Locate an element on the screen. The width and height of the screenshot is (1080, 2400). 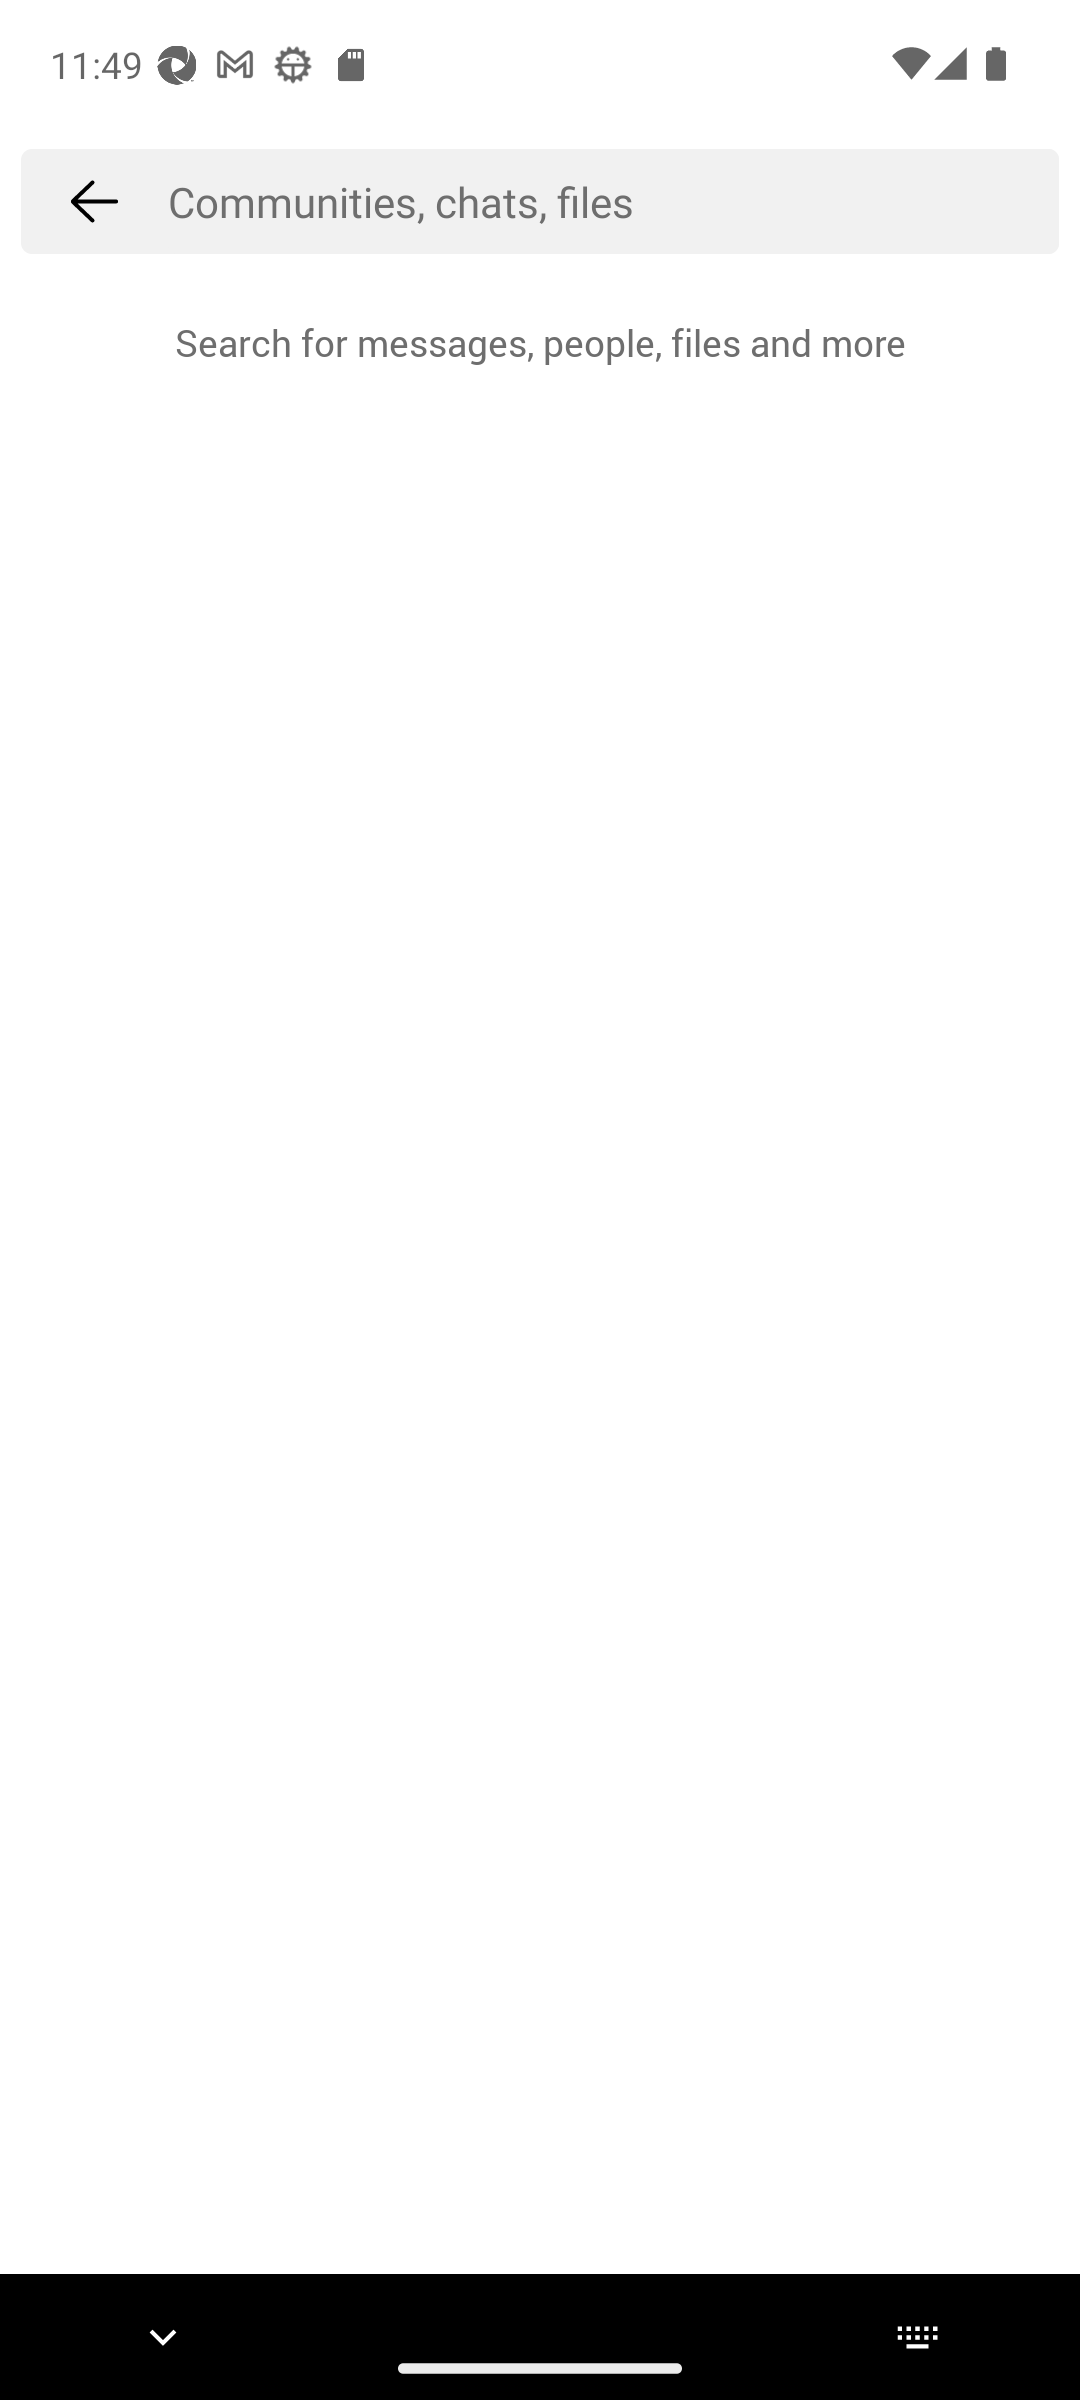
Search for communities, chats, files and more is located at coordinates (614, 201).